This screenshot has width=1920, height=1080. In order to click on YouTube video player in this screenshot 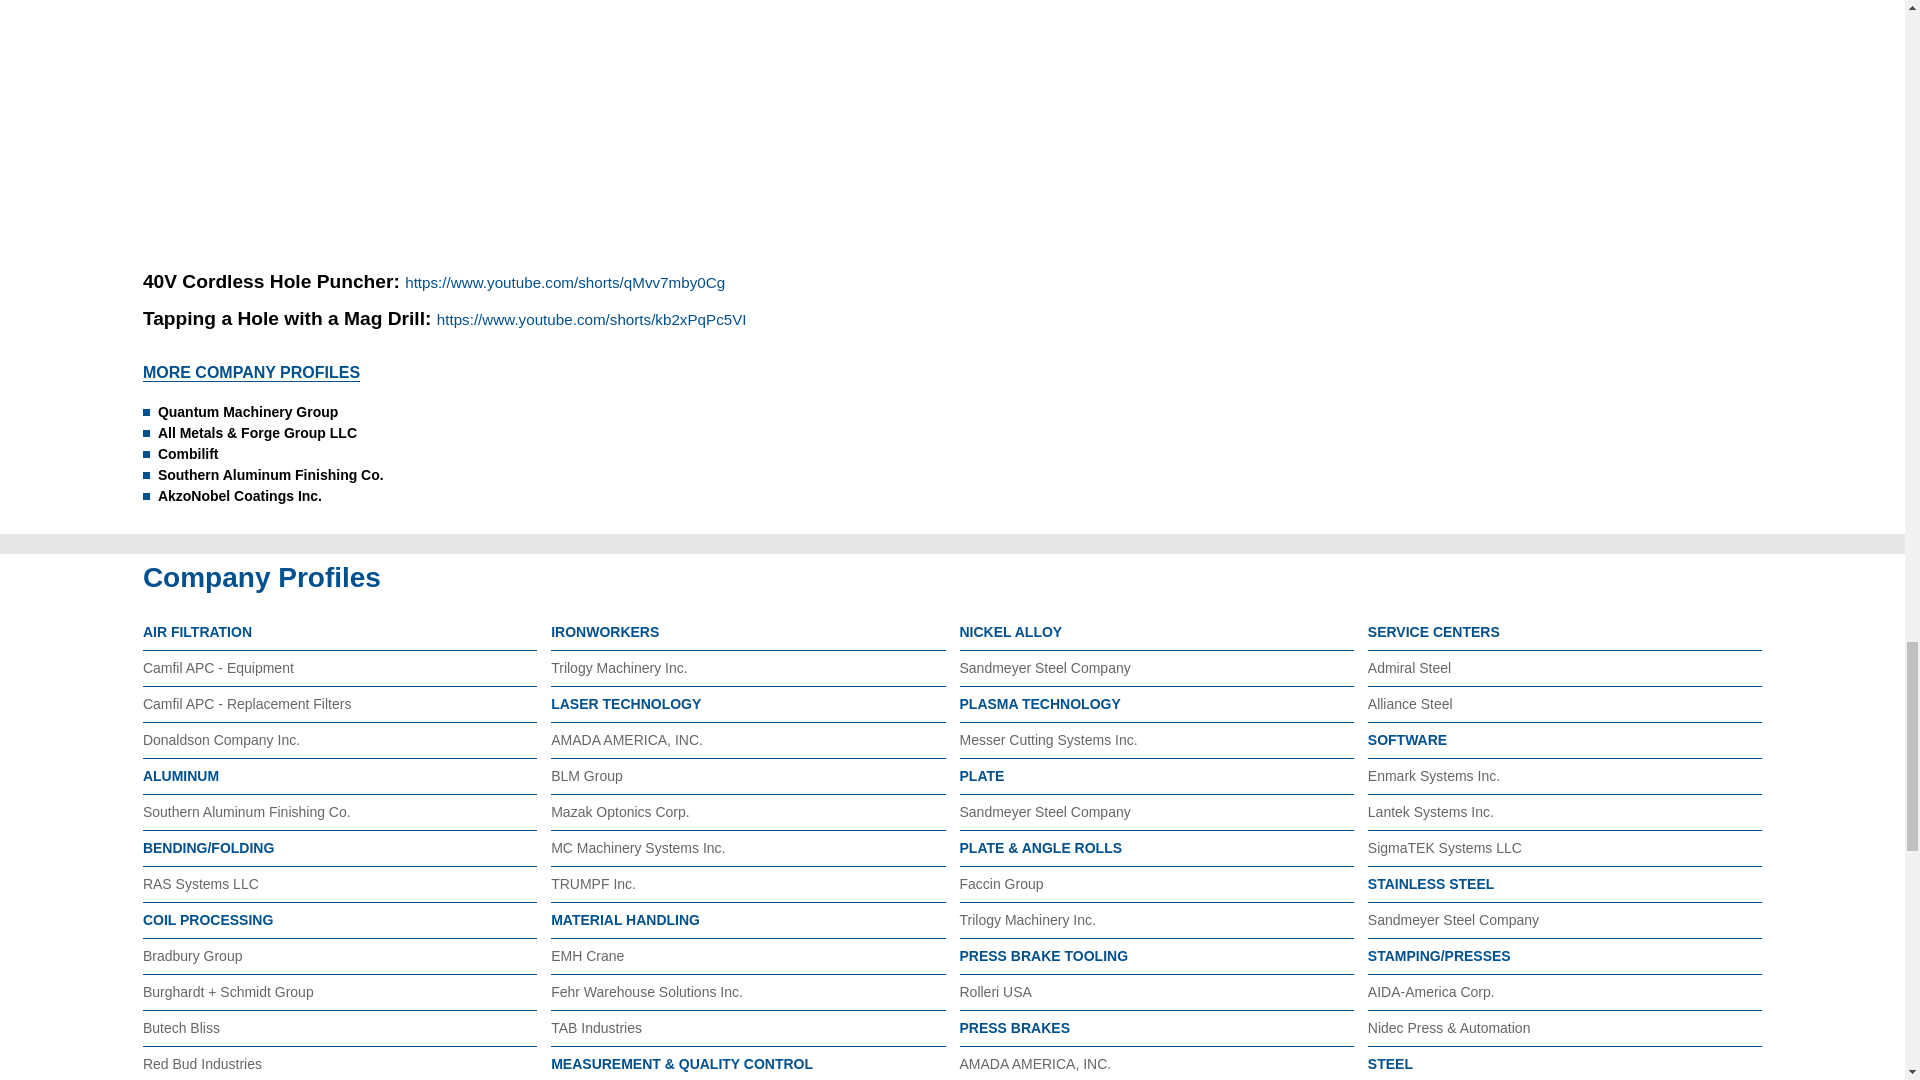, I will do `click(422, 113)`.